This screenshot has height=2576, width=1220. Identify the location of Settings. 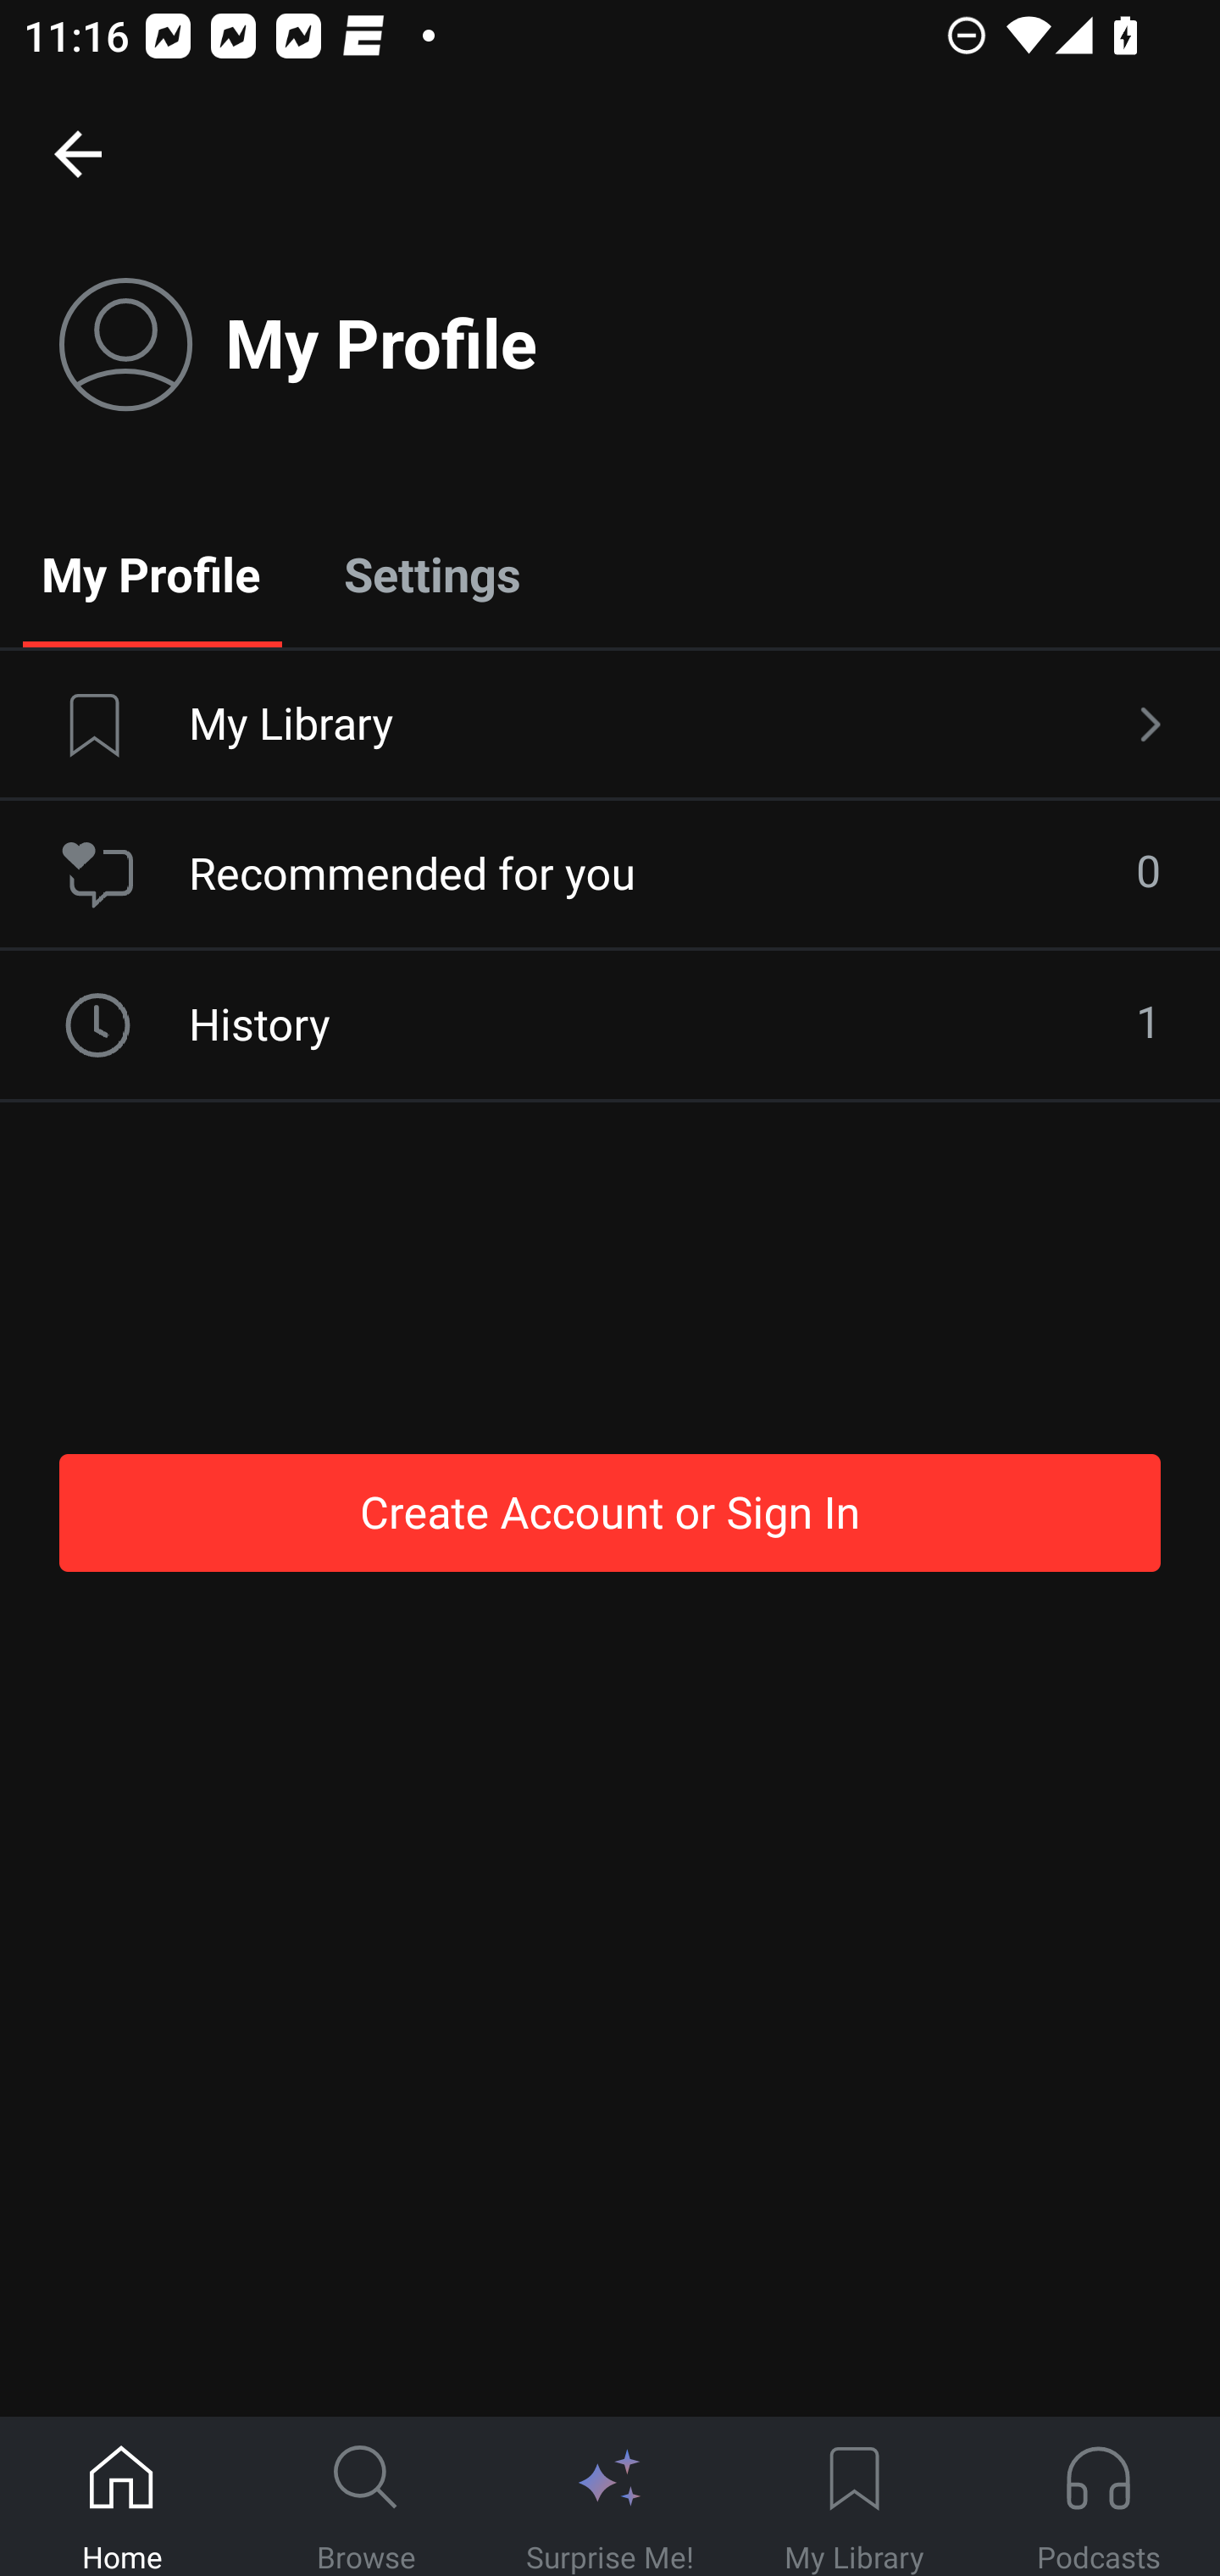
(432, 573).